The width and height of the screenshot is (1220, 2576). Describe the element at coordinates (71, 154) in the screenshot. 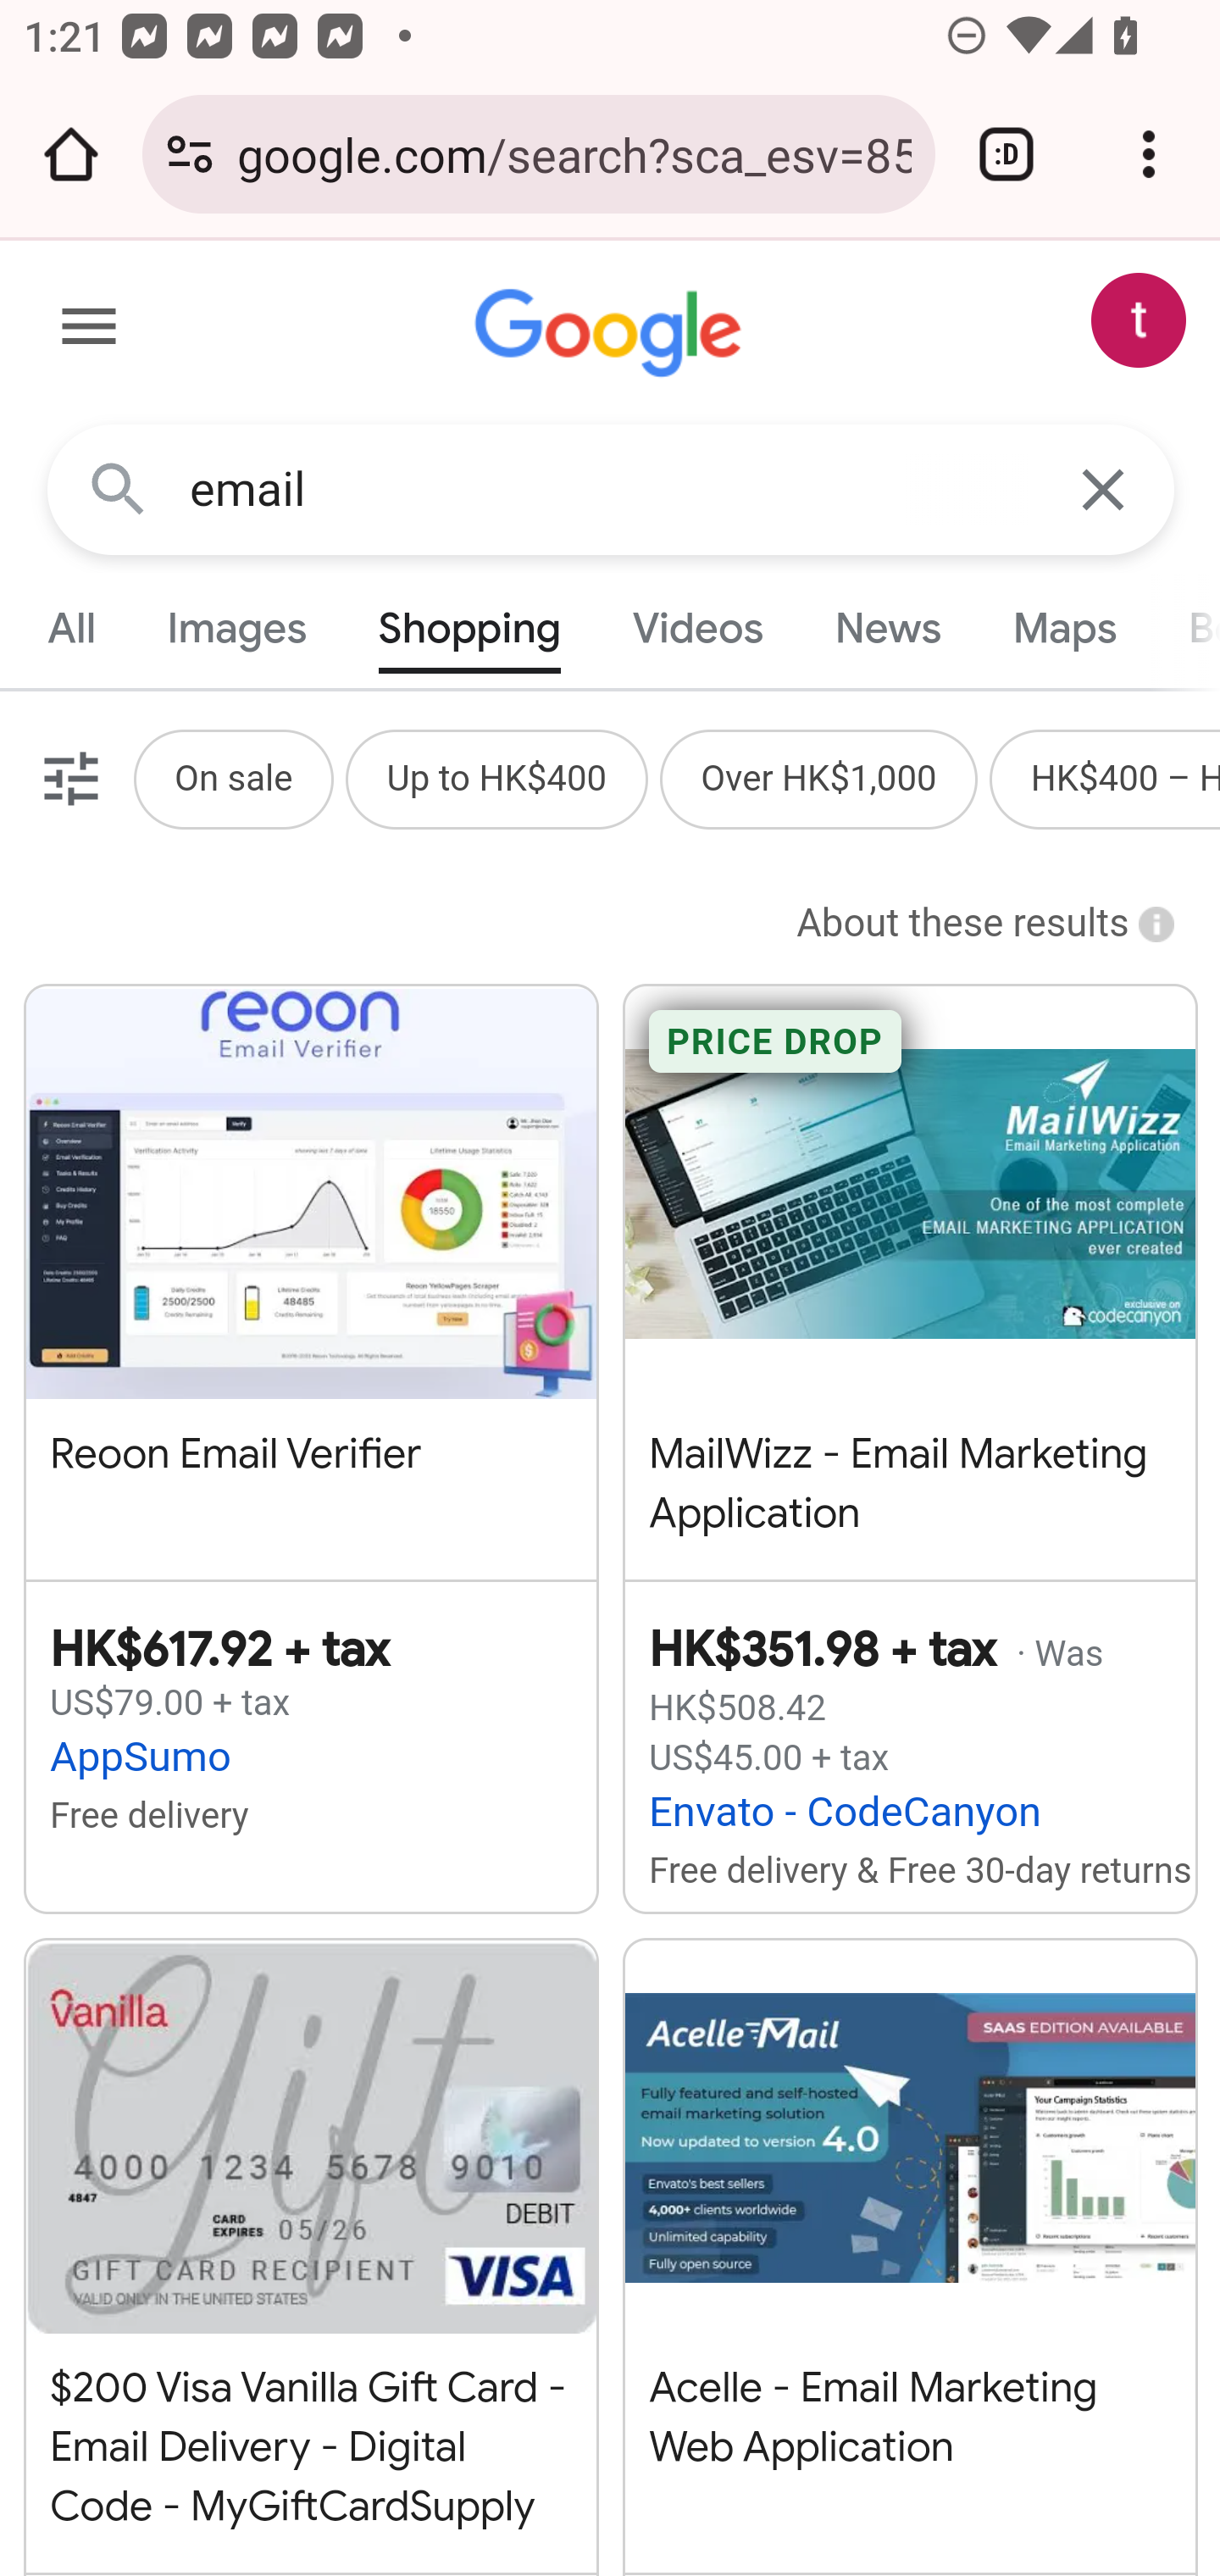

I see `Open the home page` at that location.